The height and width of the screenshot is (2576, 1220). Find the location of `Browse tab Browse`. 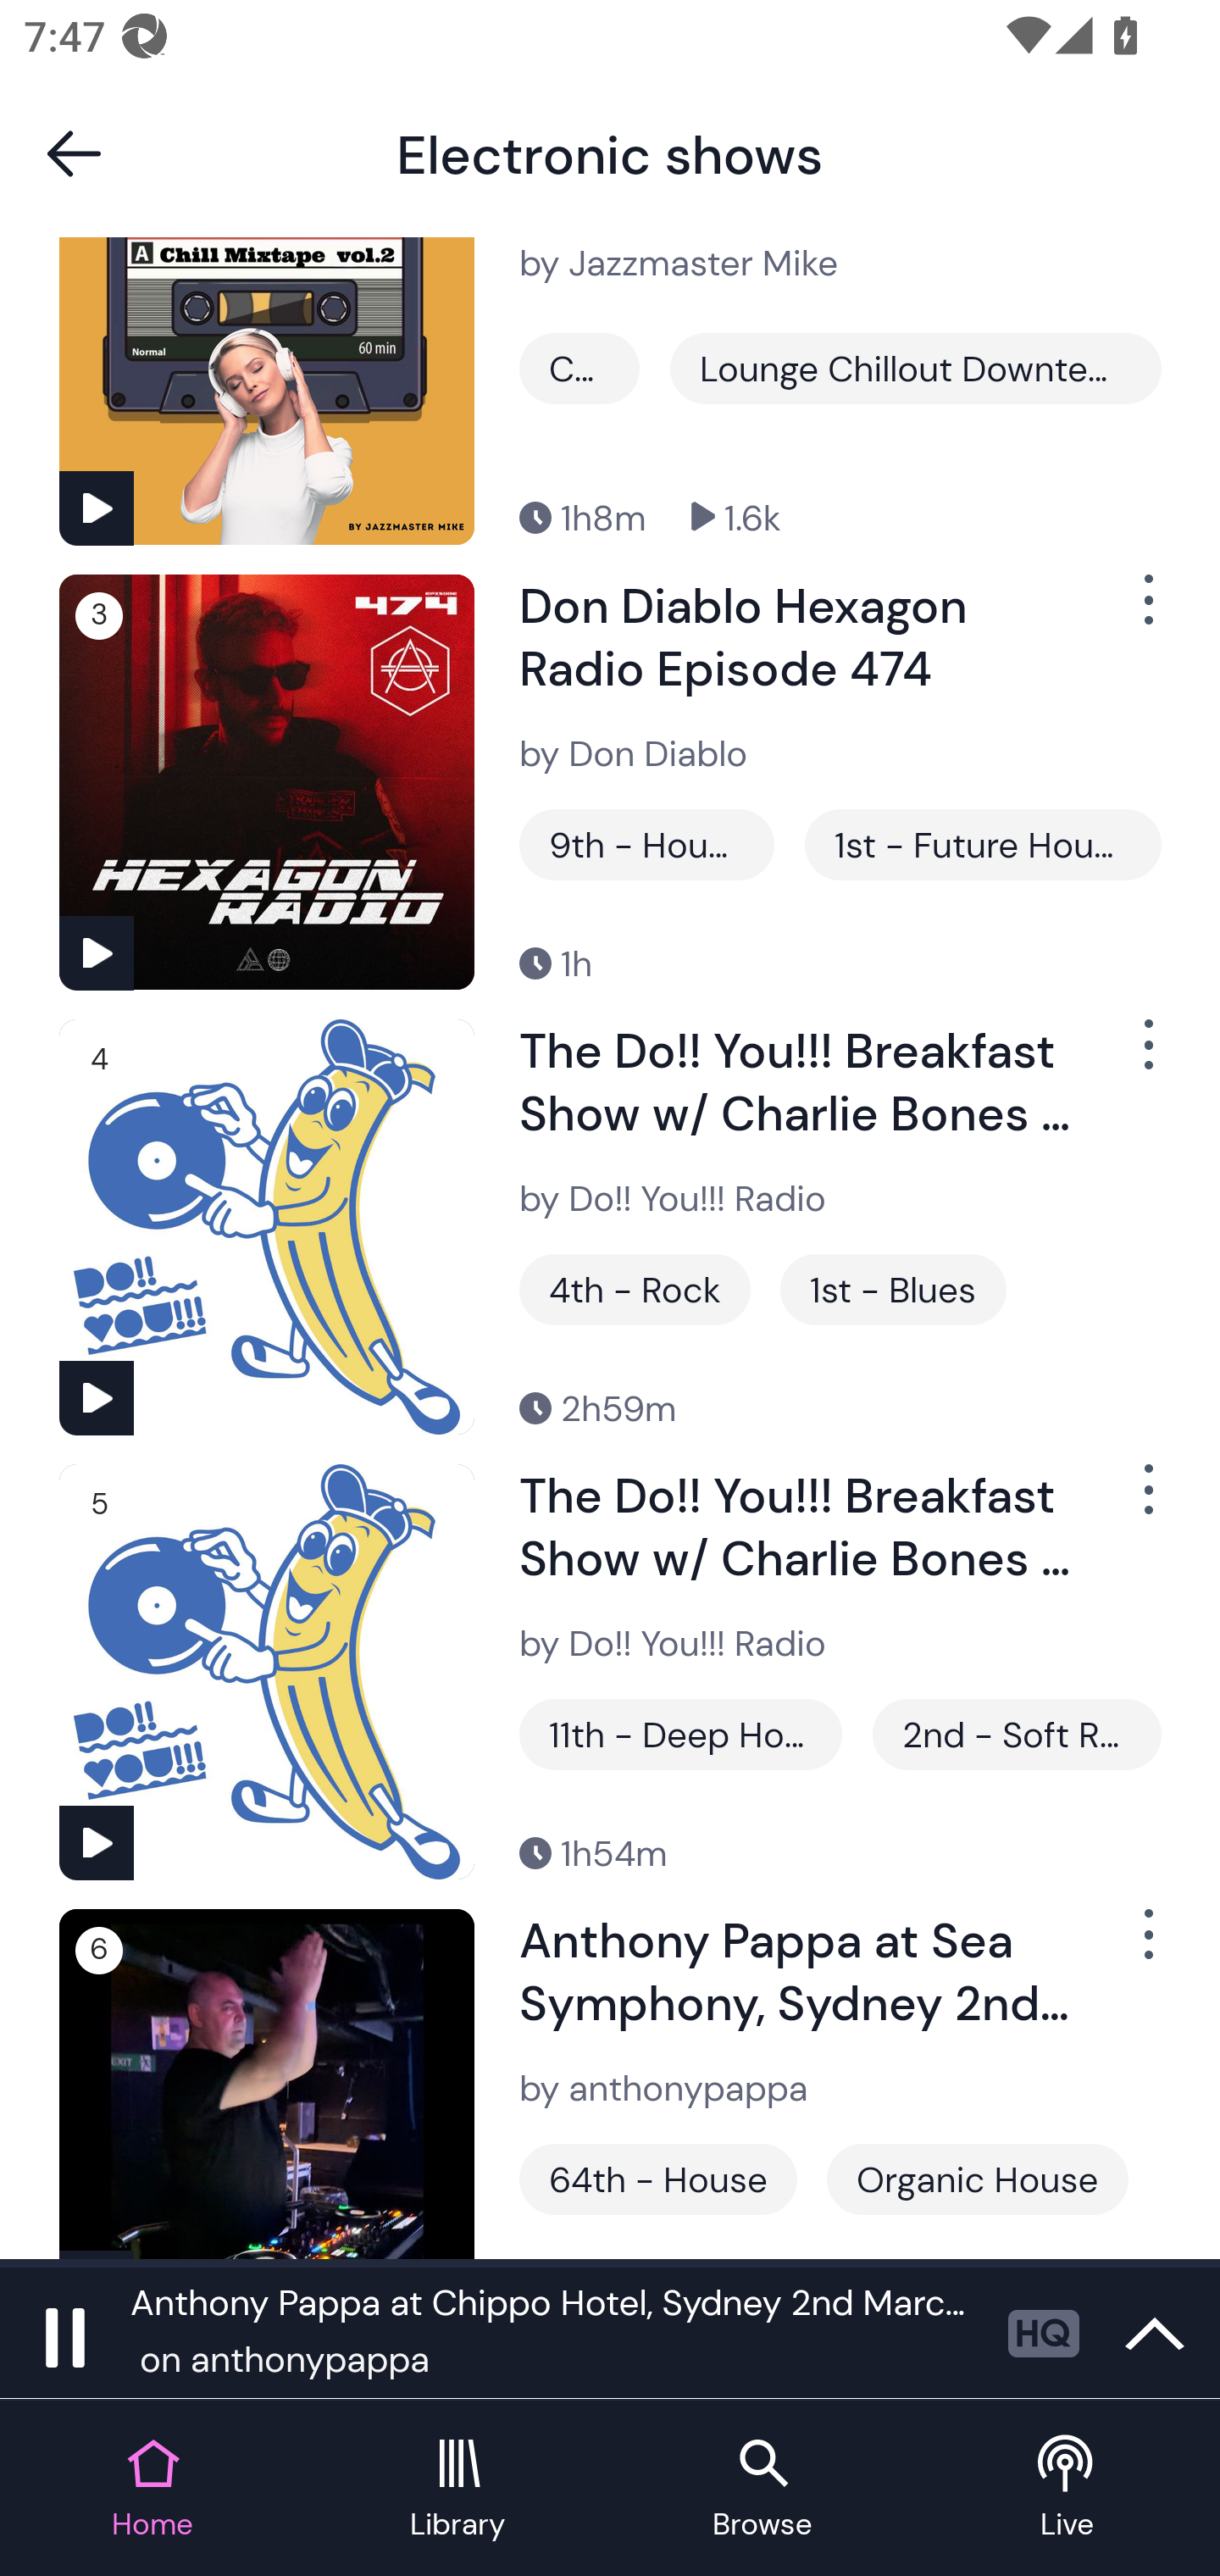

Browse tab Browse is located at coordinates (762, 2490).